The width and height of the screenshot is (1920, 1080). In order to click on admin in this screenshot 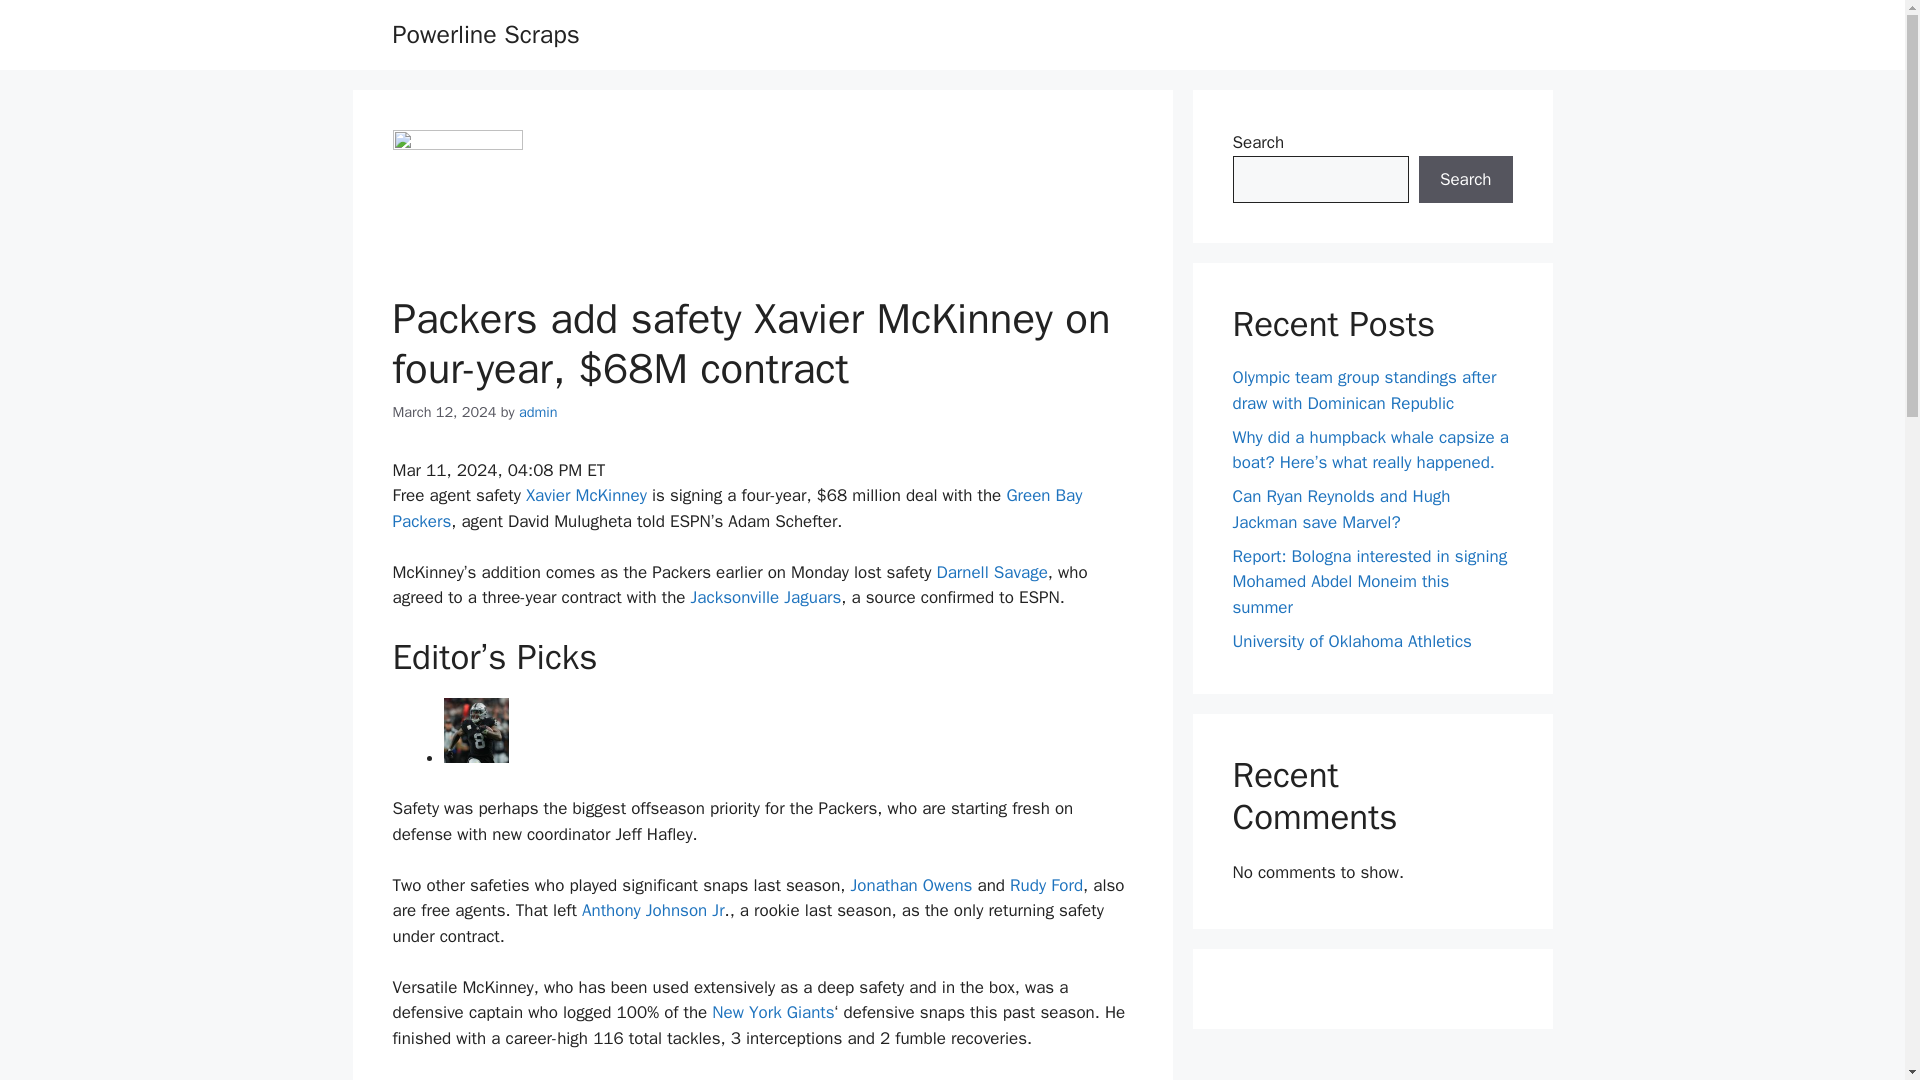, I will do `click(538, 412)`.